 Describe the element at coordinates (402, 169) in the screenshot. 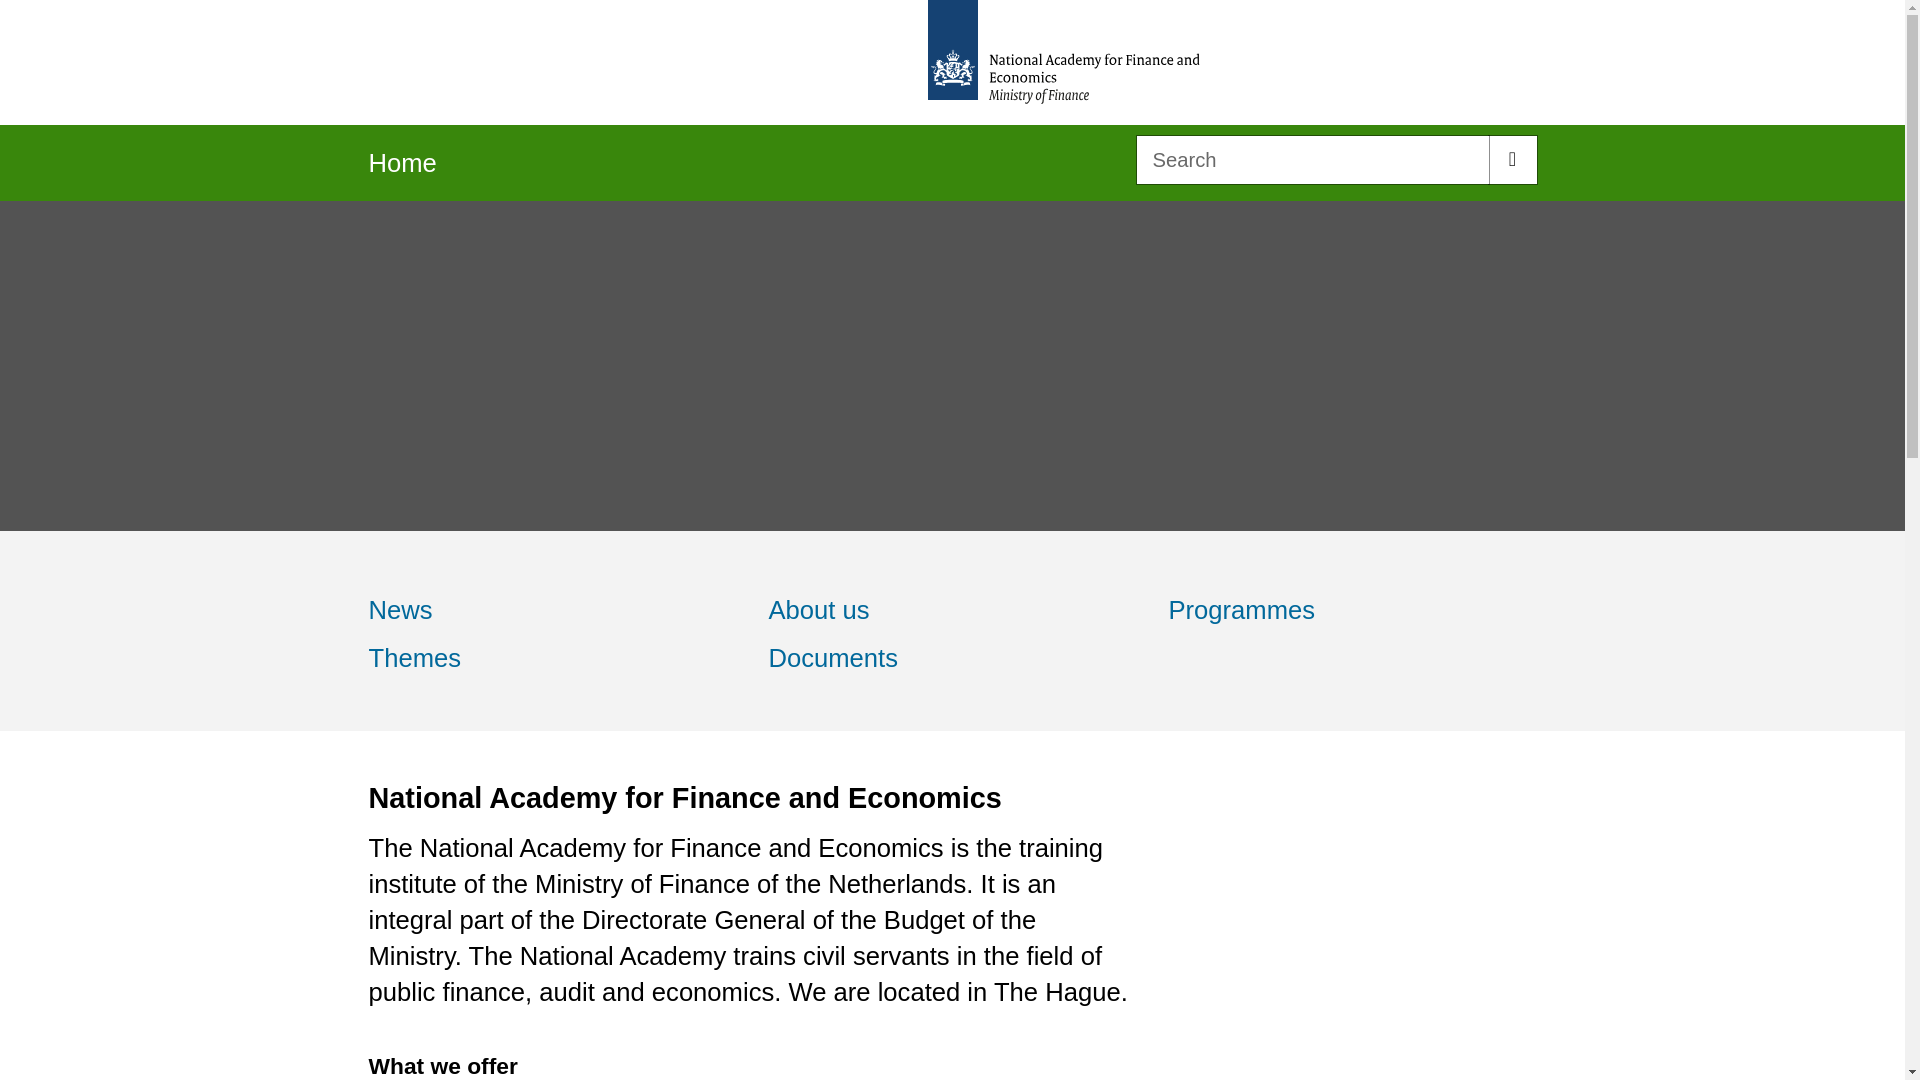

I see `Home` at that location.